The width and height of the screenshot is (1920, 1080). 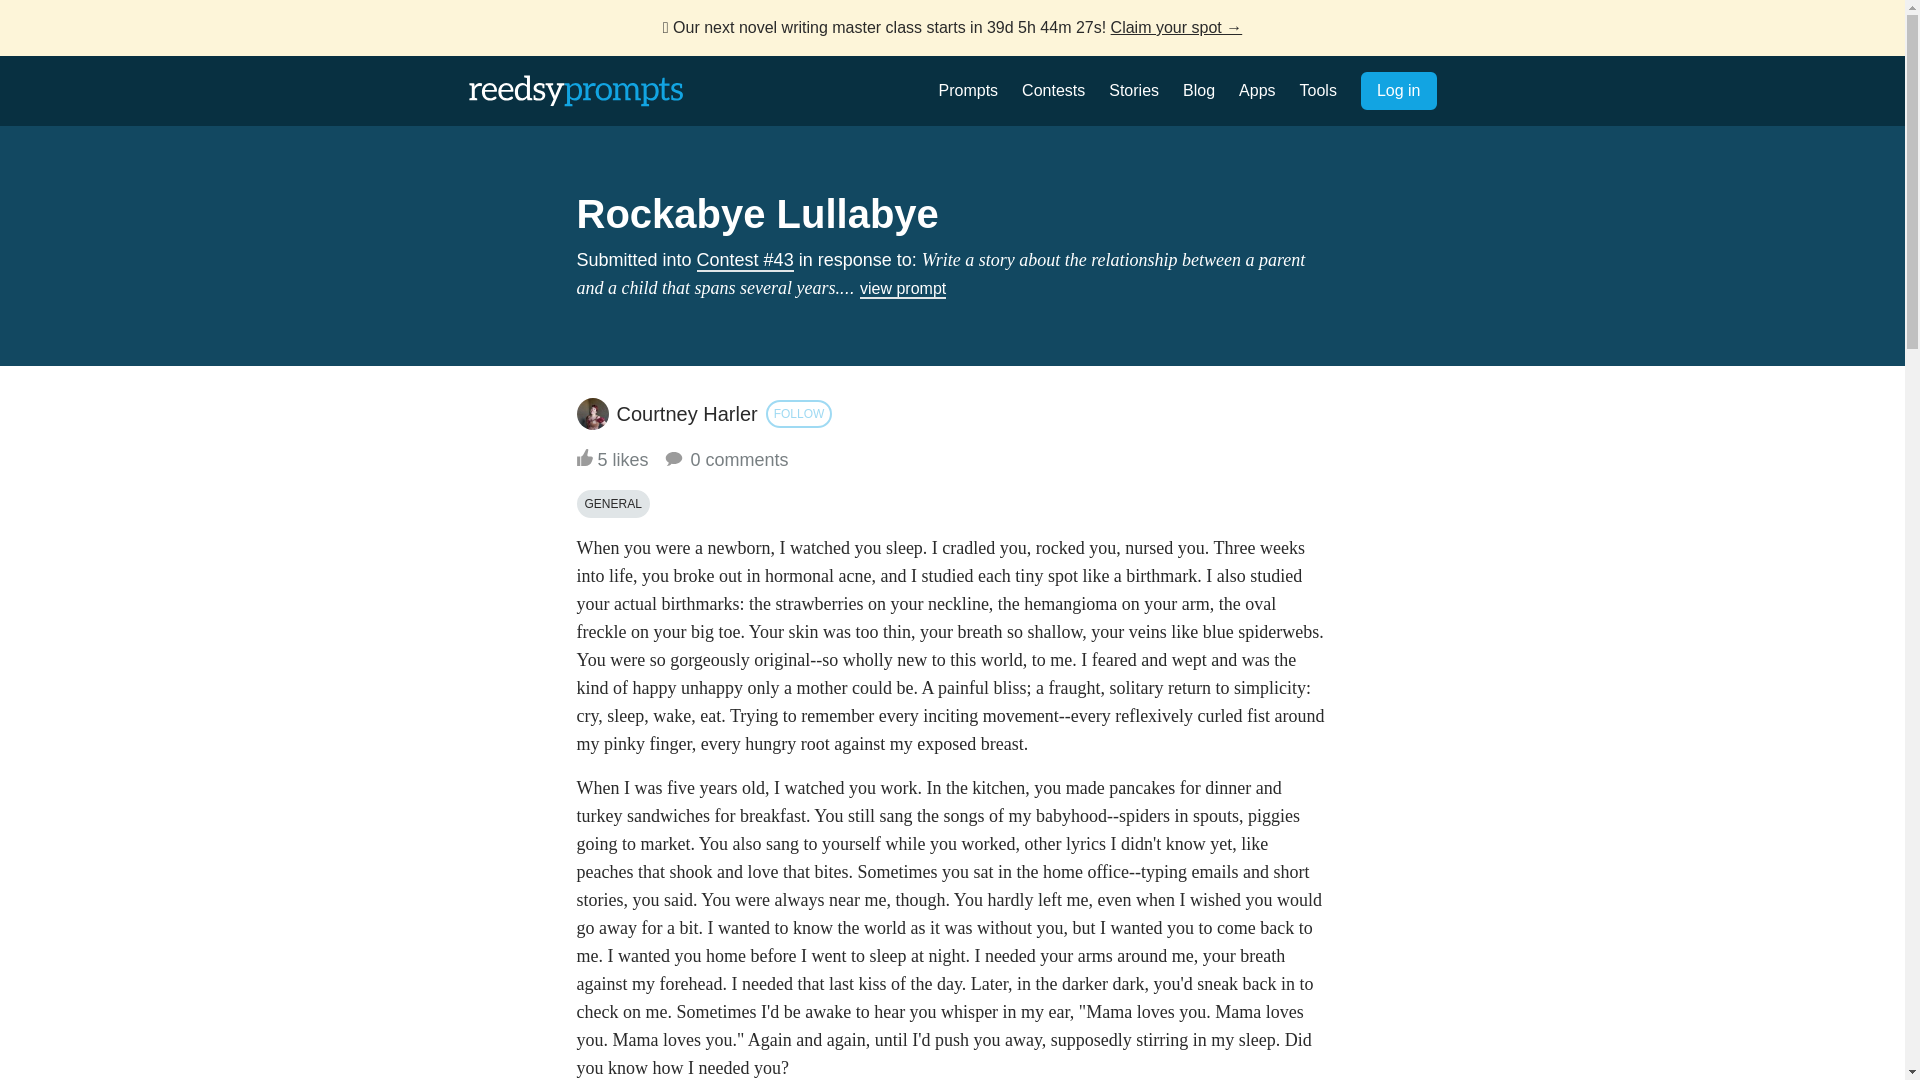 I want to click on 0 comments, so click(x=726, y=460).